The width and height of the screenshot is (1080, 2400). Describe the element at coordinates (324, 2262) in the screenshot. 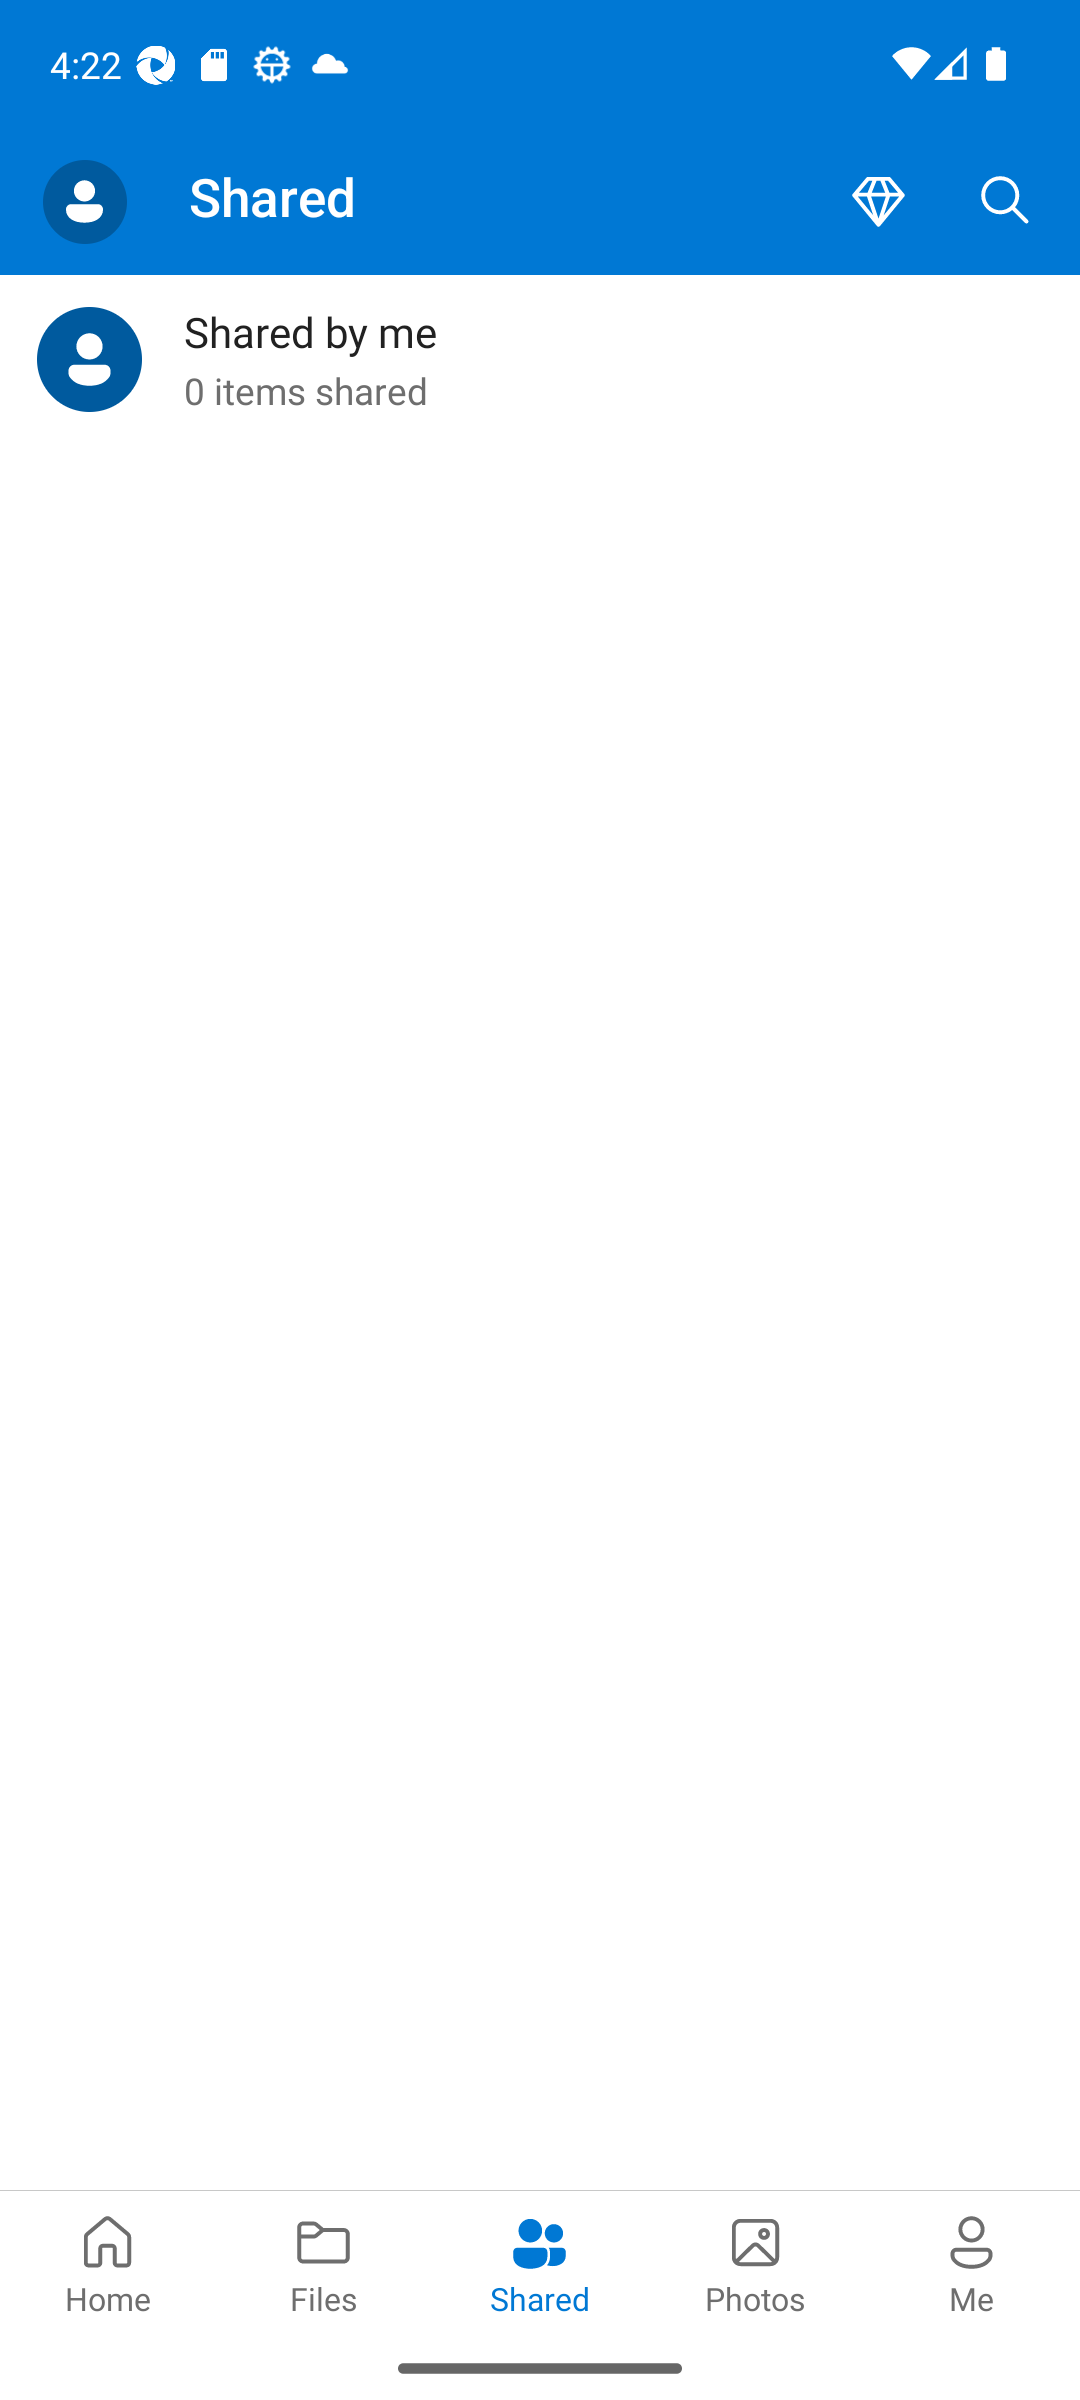

I see `Files pivot Files` at that location.